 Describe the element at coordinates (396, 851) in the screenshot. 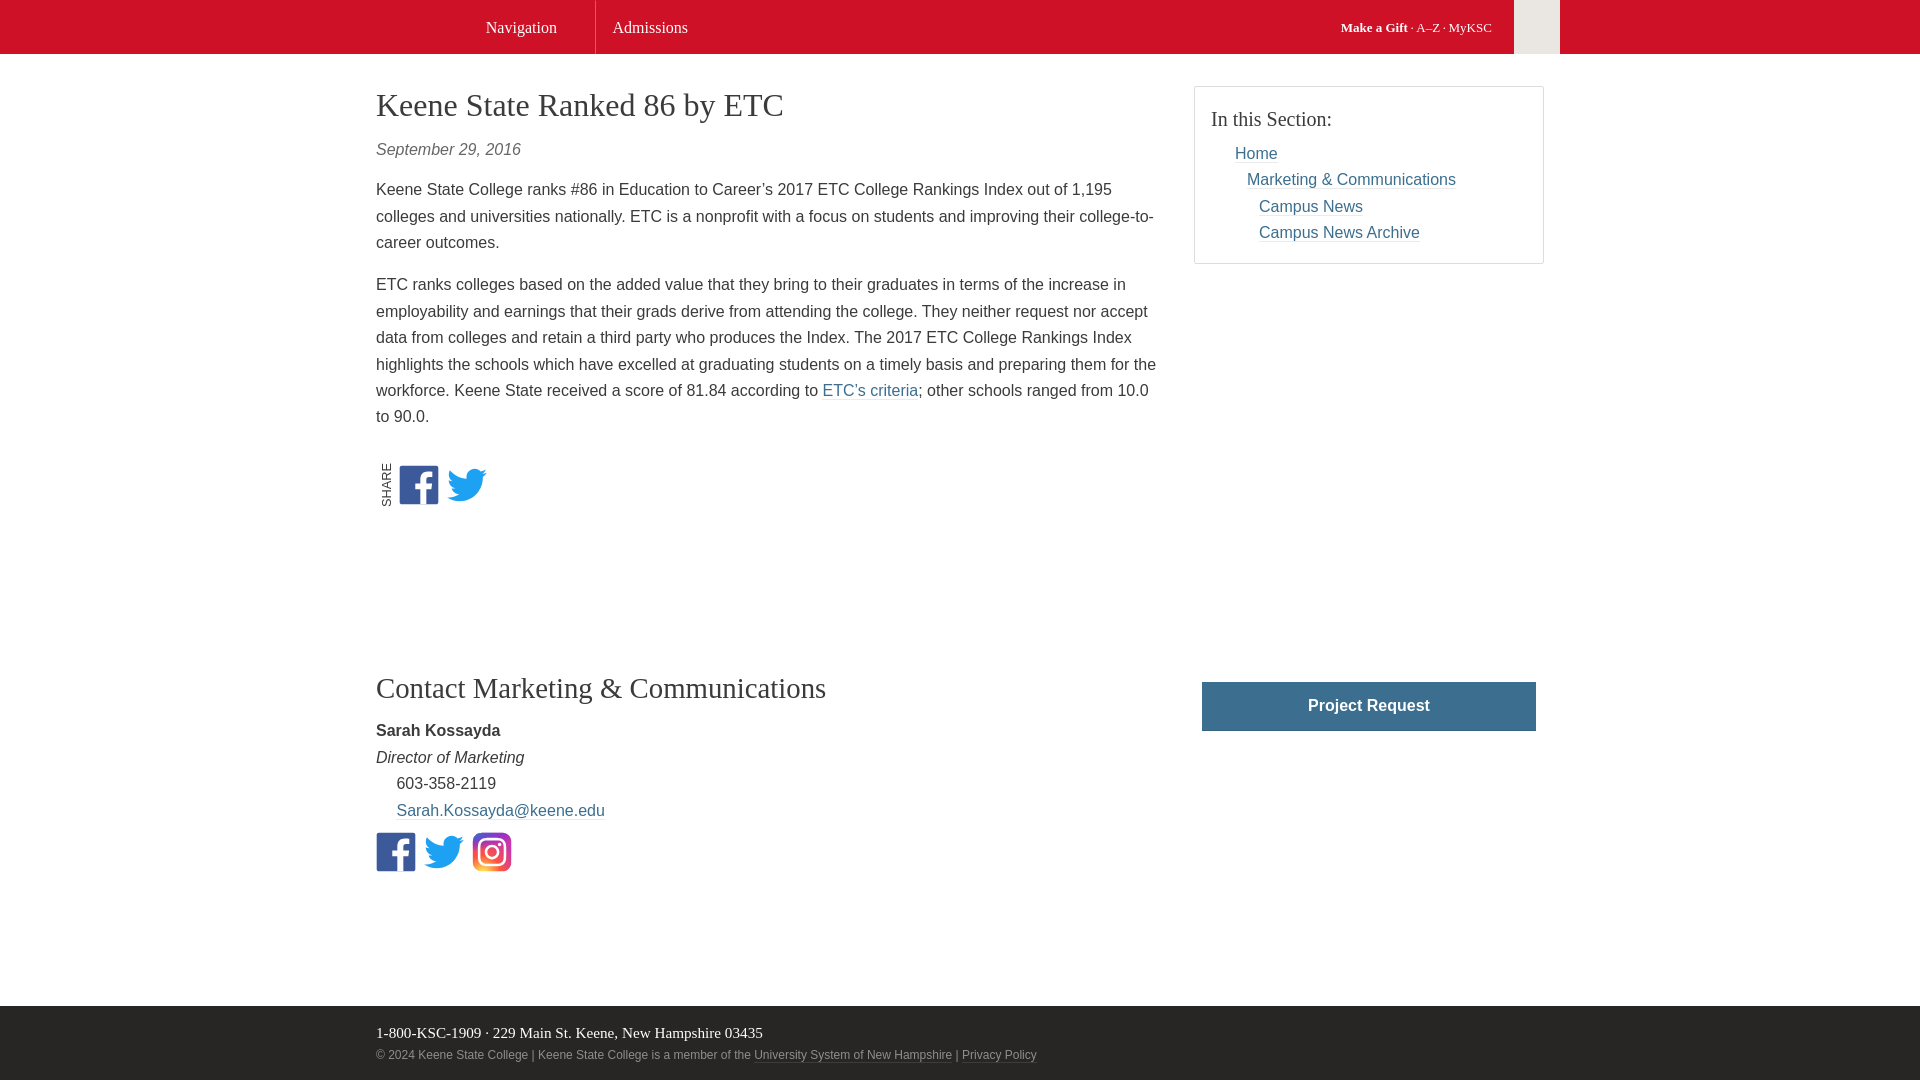

I see `Visit us on Facebook` at that location.